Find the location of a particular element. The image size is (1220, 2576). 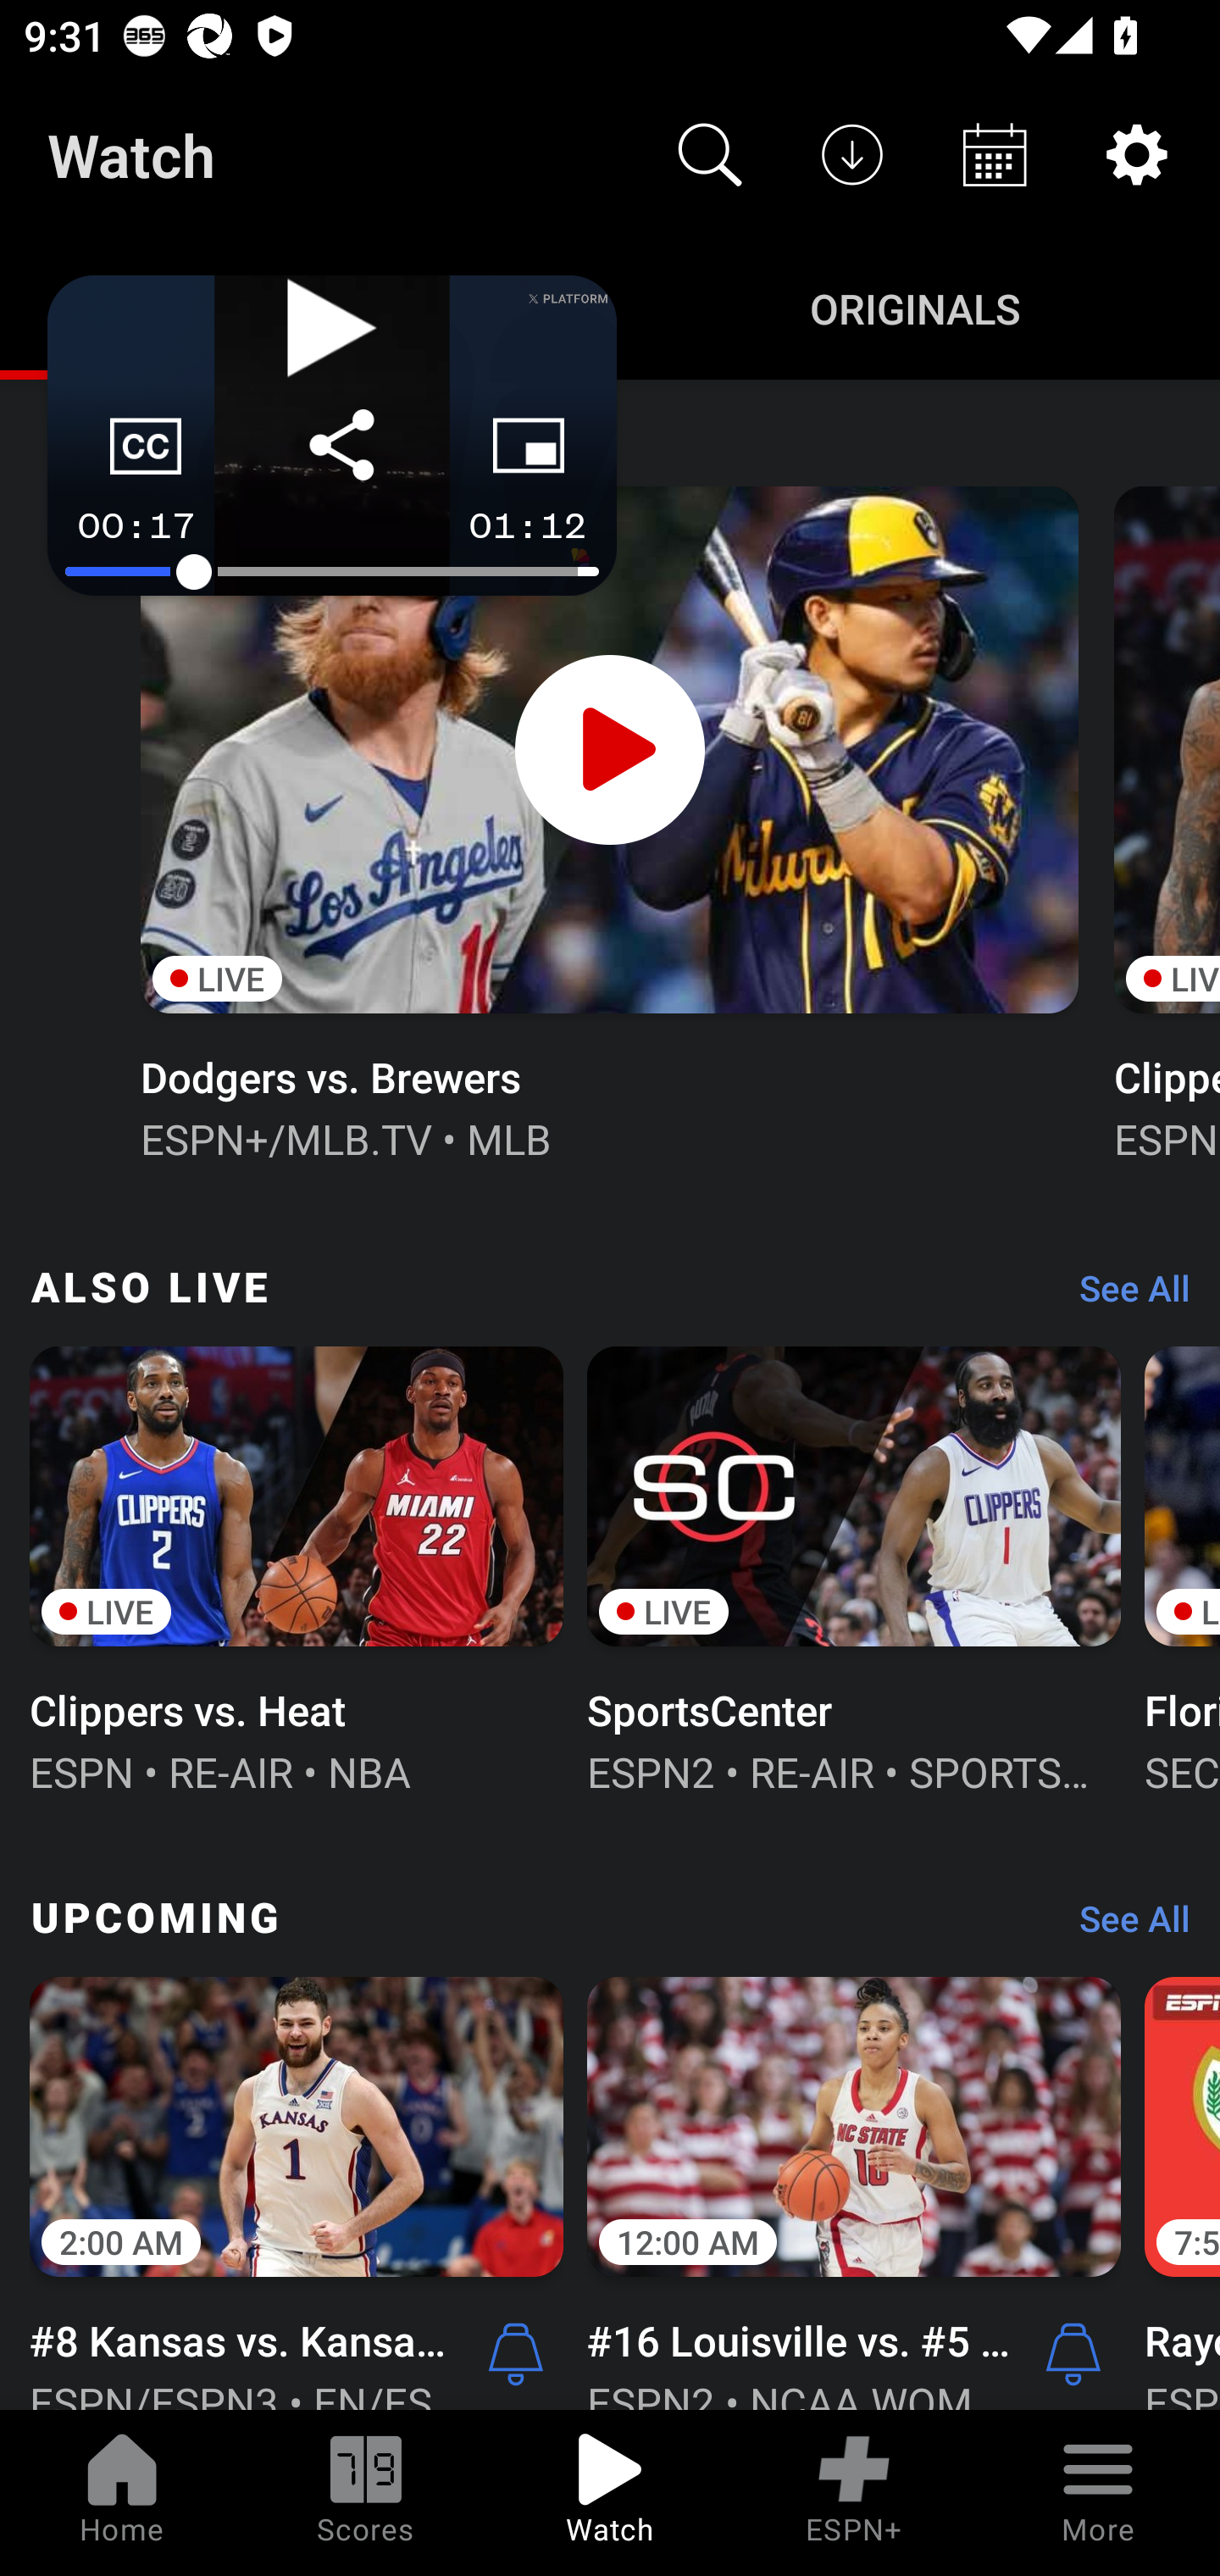

Alerts is located at coordinates (515, 2352).